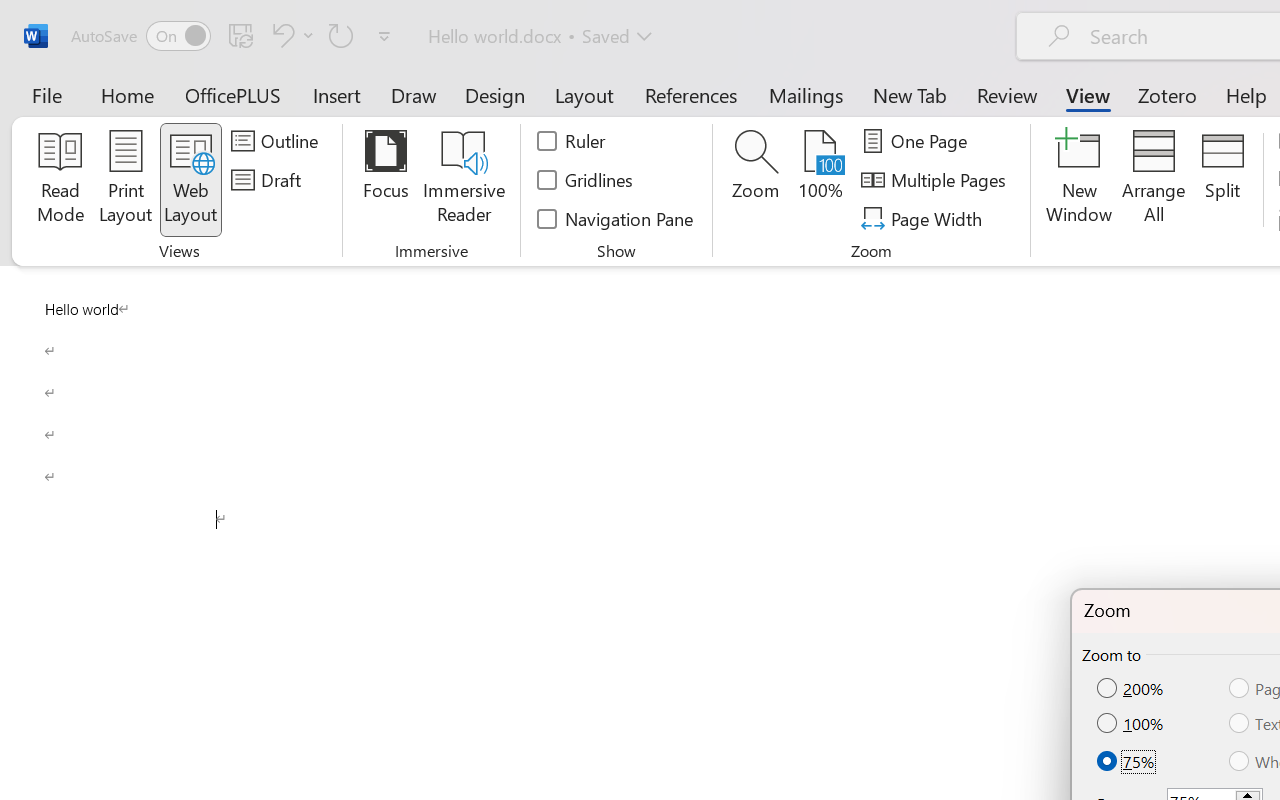 The height and width of the screenshot is (800, 1280). I want to click on New Tab, so click(910, 94).